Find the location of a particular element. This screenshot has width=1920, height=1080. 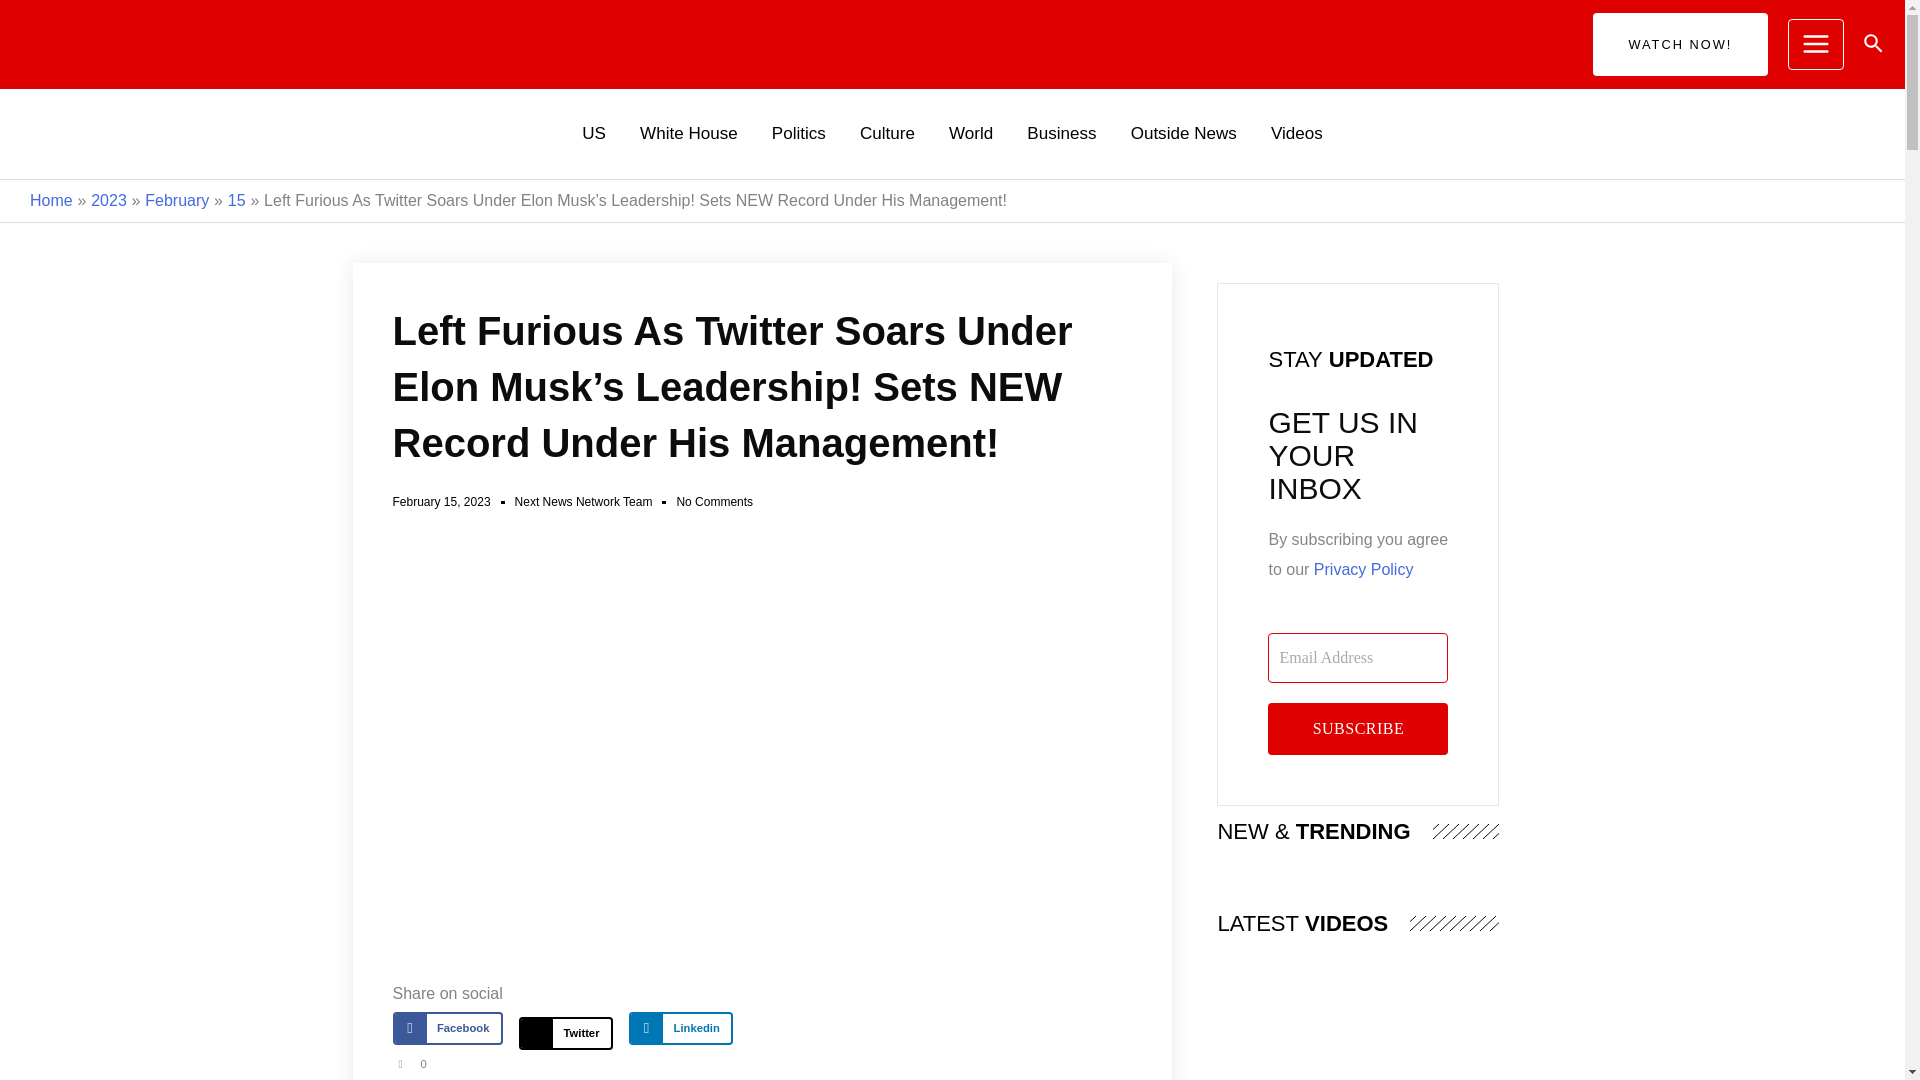

WATCH NOW! is located at coordinates (1680, 43).